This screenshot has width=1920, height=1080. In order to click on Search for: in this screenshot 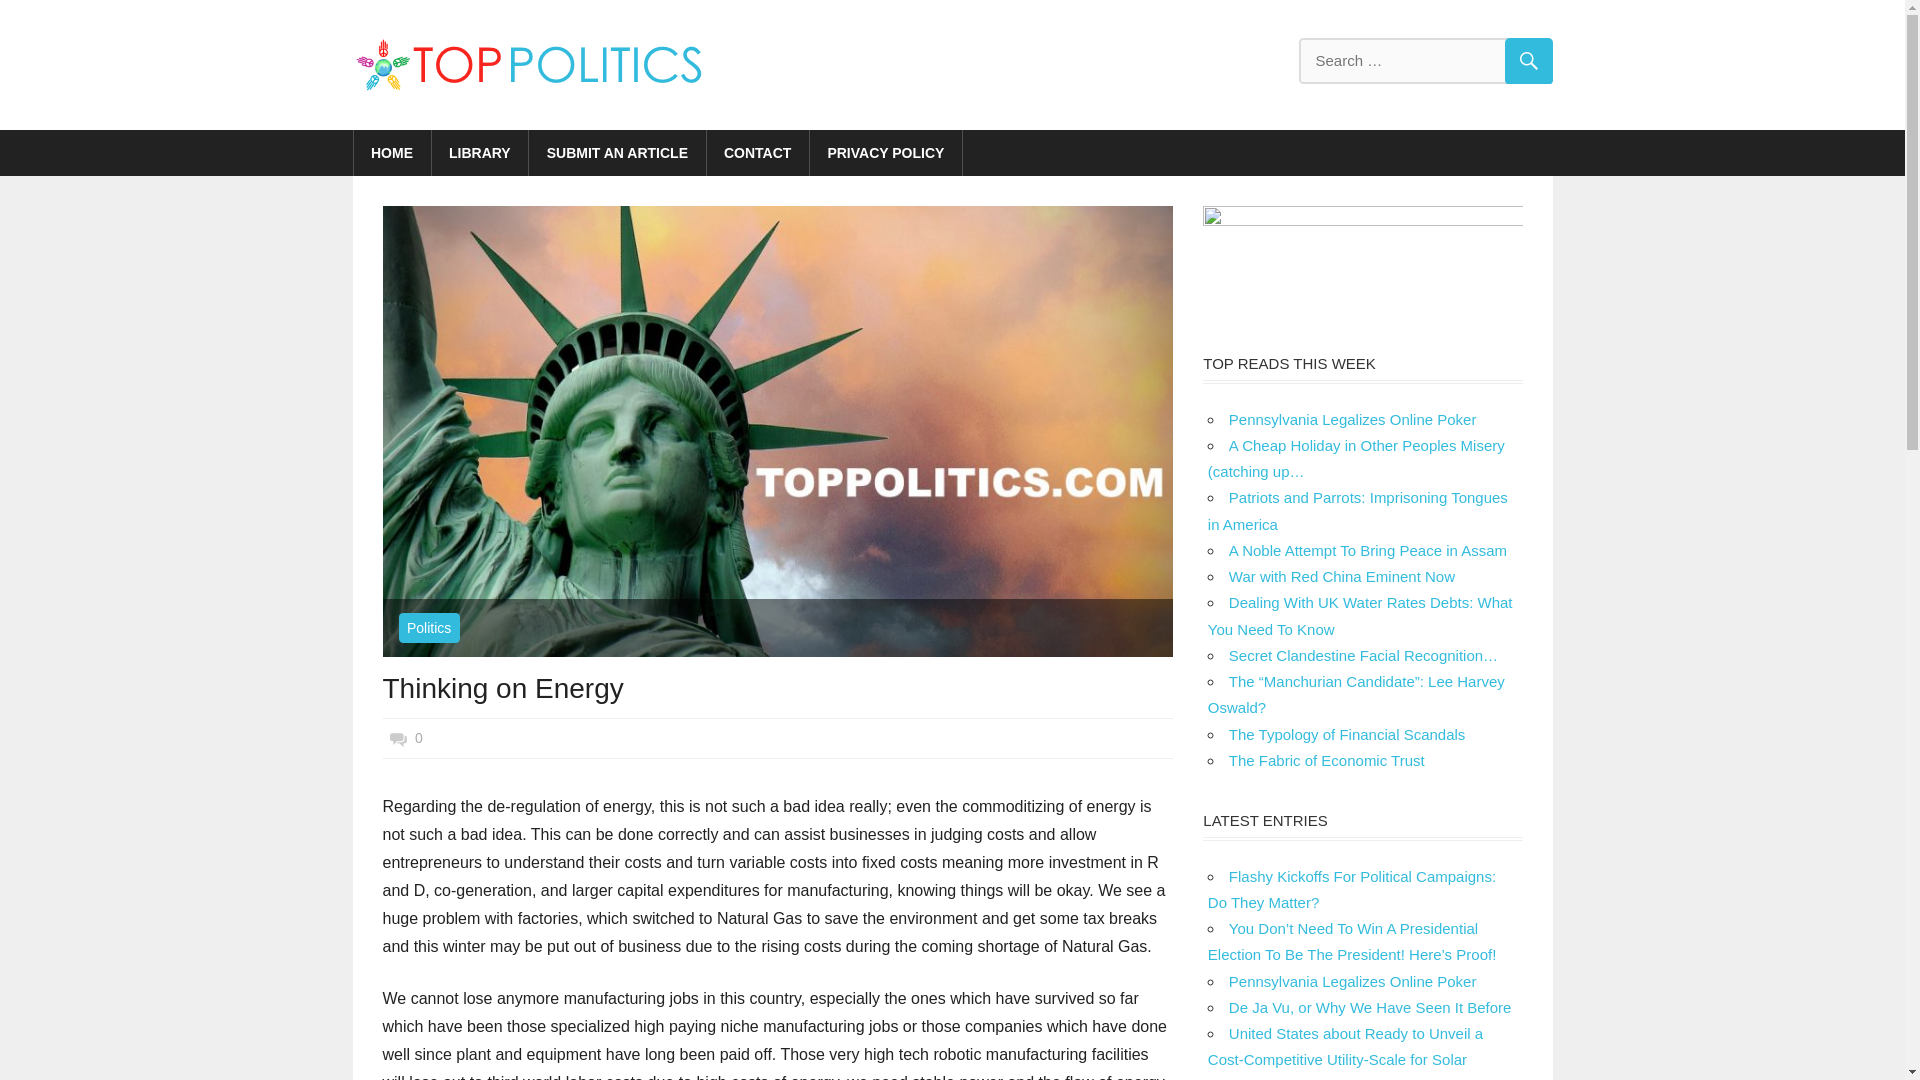, I will do `click(1424, 61)`.